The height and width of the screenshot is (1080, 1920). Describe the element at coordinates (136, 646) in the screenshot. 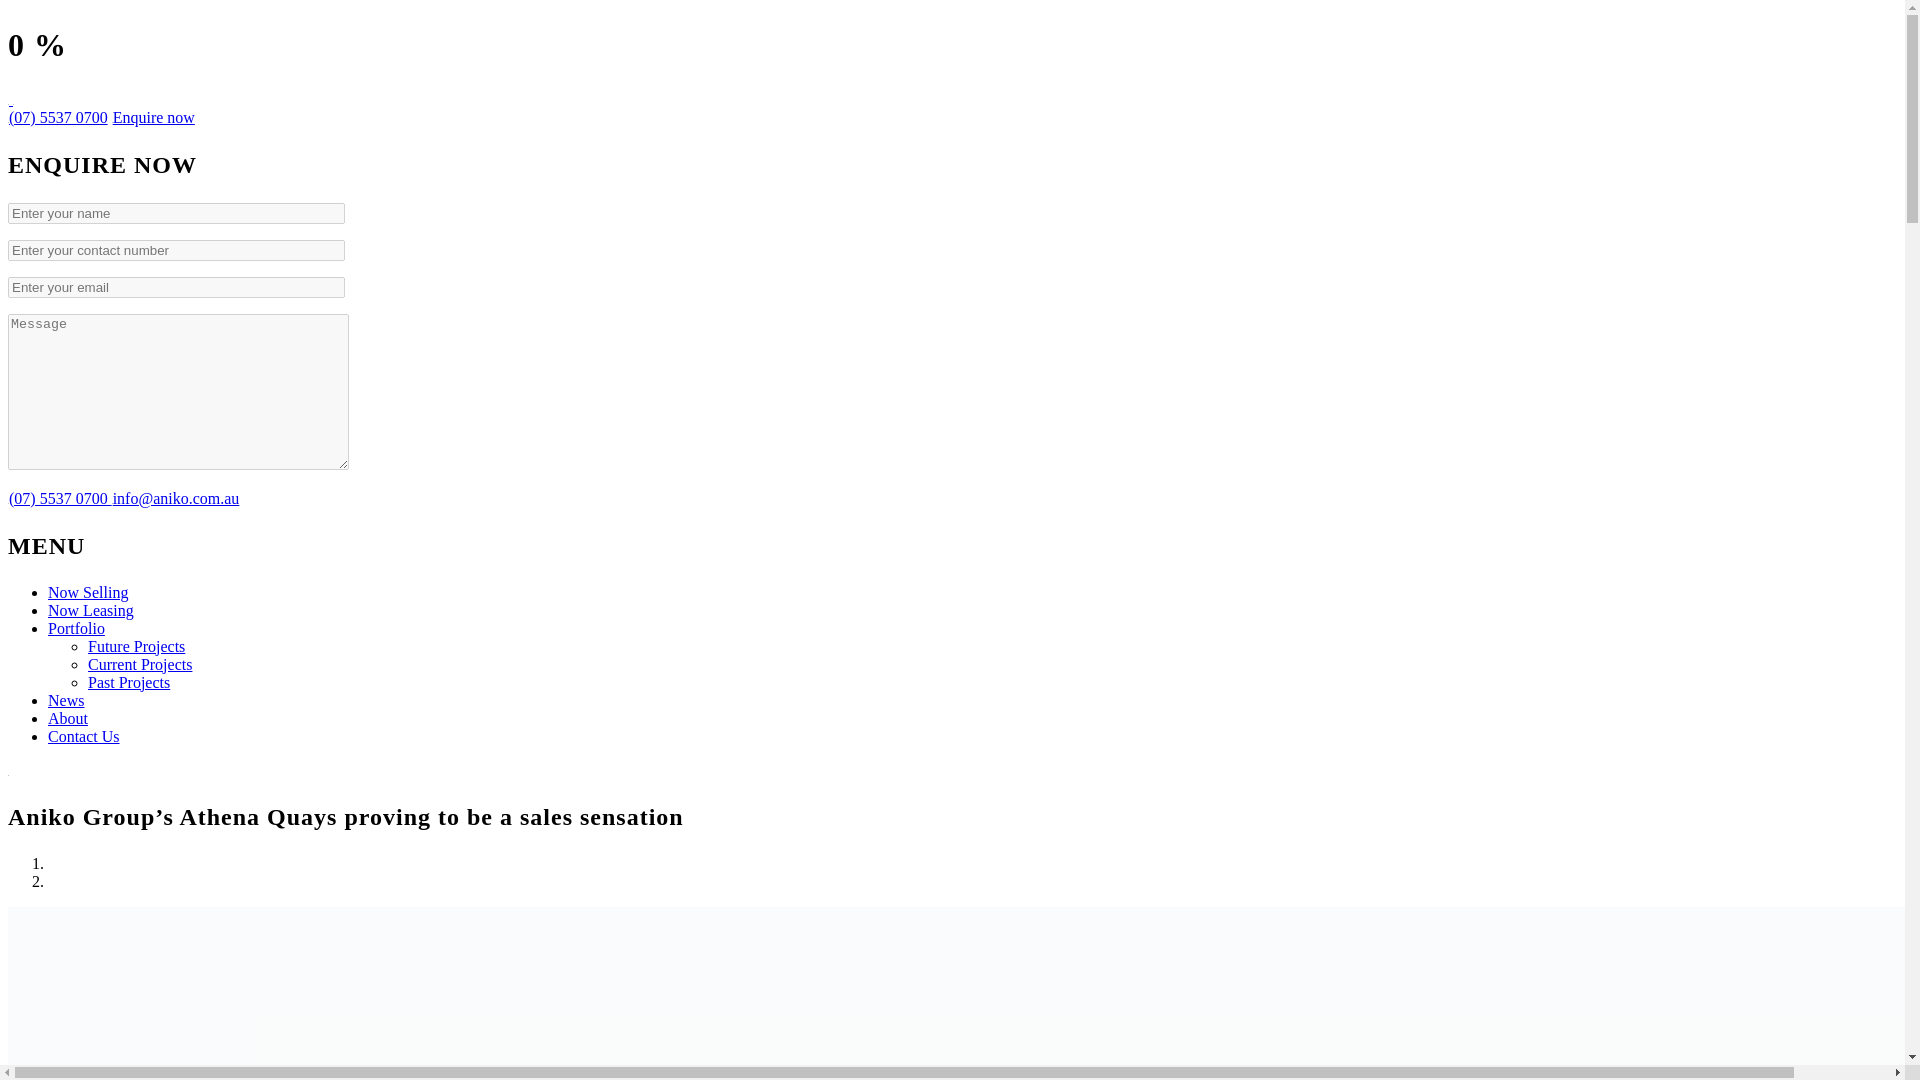

I see `Future Projects` at that location.